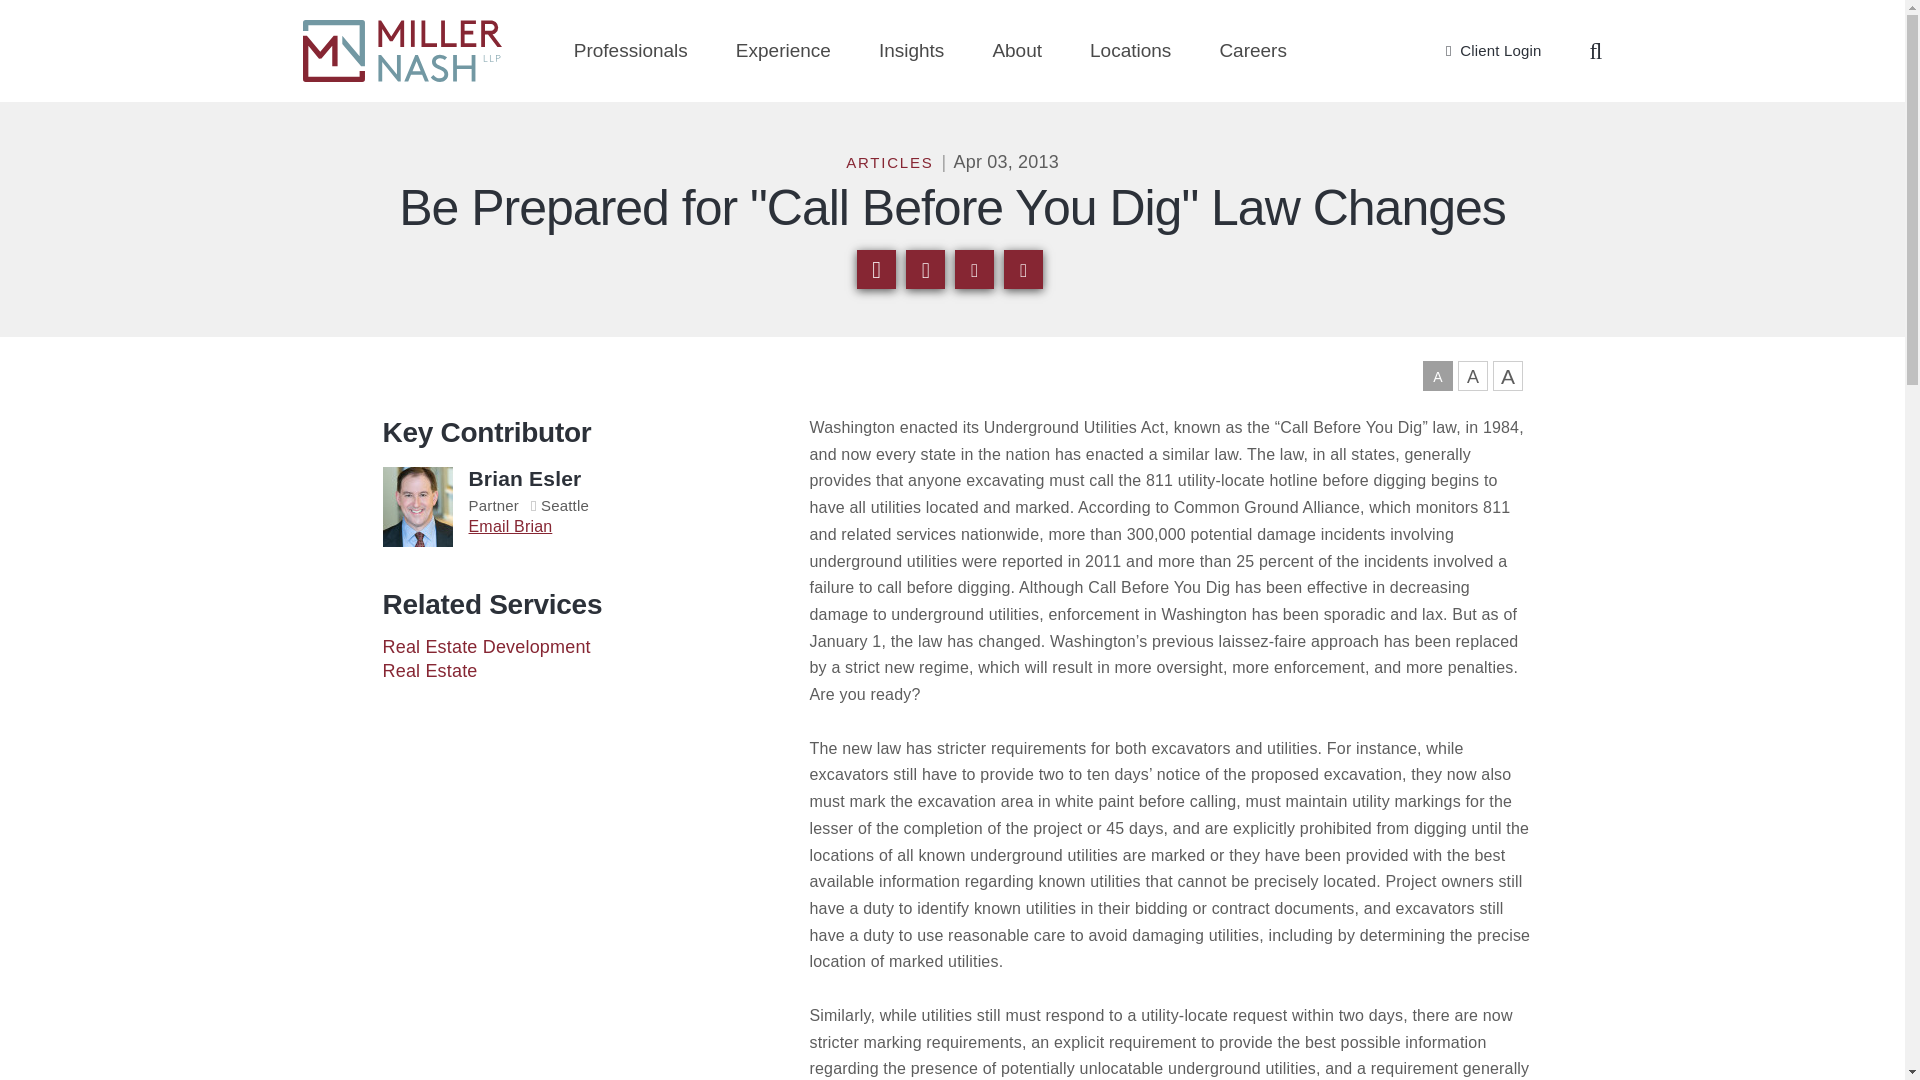 The width and height of the screenshot is (1920, 1080). I want to click on More Sharing Options, so click(925, 269).